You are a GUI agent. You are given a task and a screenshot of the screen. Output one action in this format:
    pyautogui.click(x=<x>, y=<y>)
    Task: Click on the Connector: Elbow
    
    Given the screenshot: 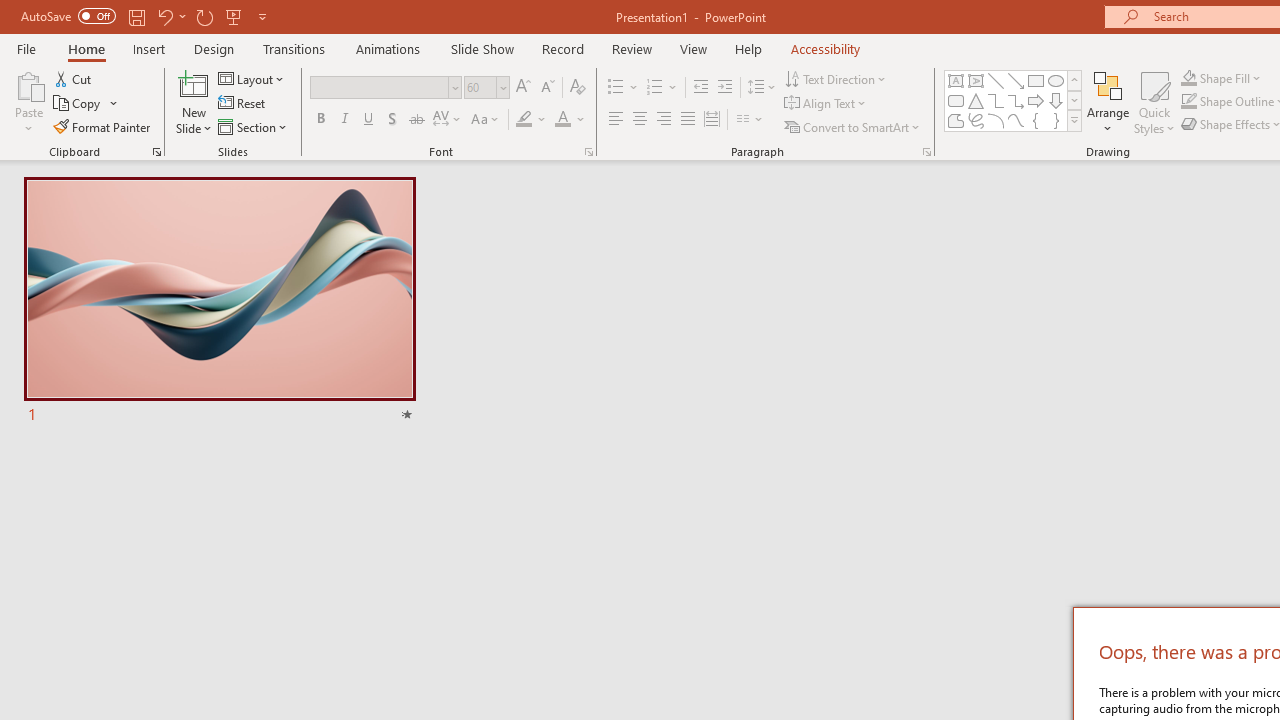 What is the action you would take?
    pyautogui.click(x=996, y=100)
    